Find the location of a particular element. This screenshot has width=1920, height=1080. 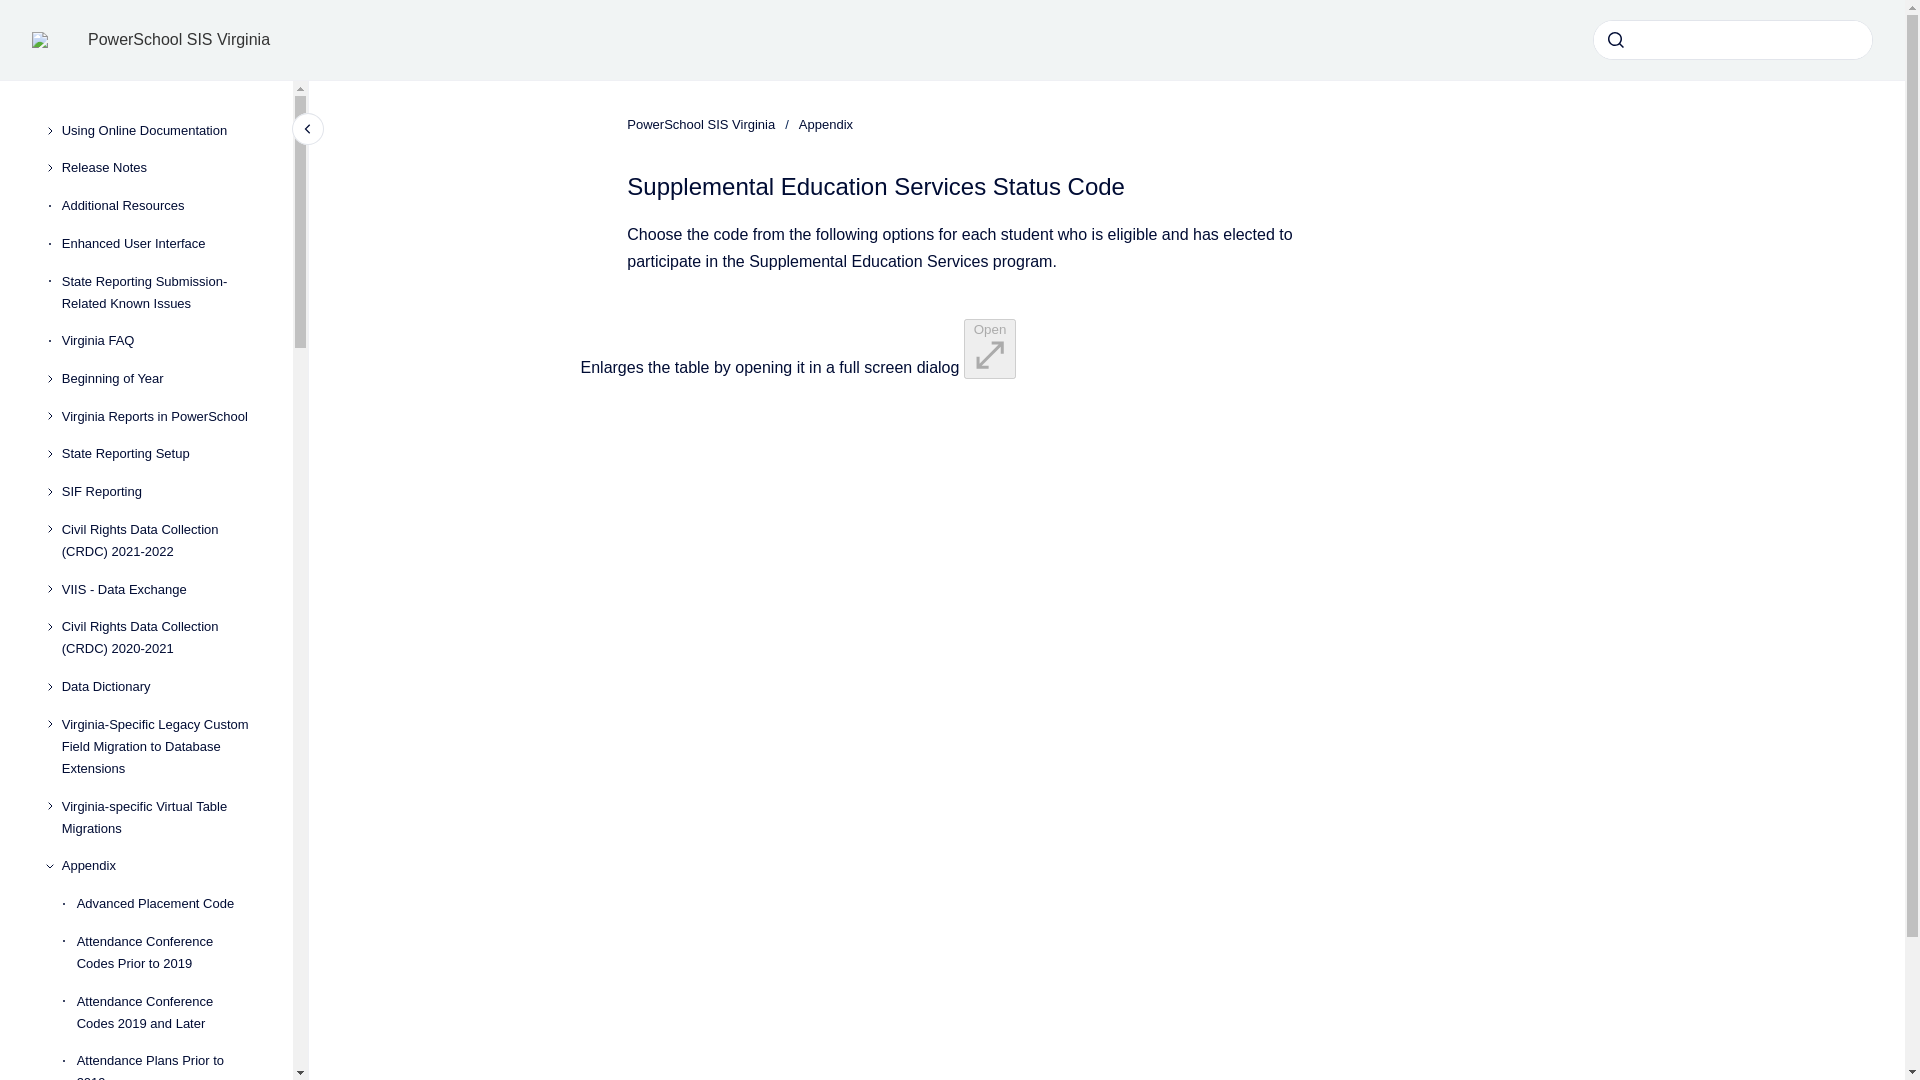

PowerSchool SIS Virginia is located at coordinates (179, 39).